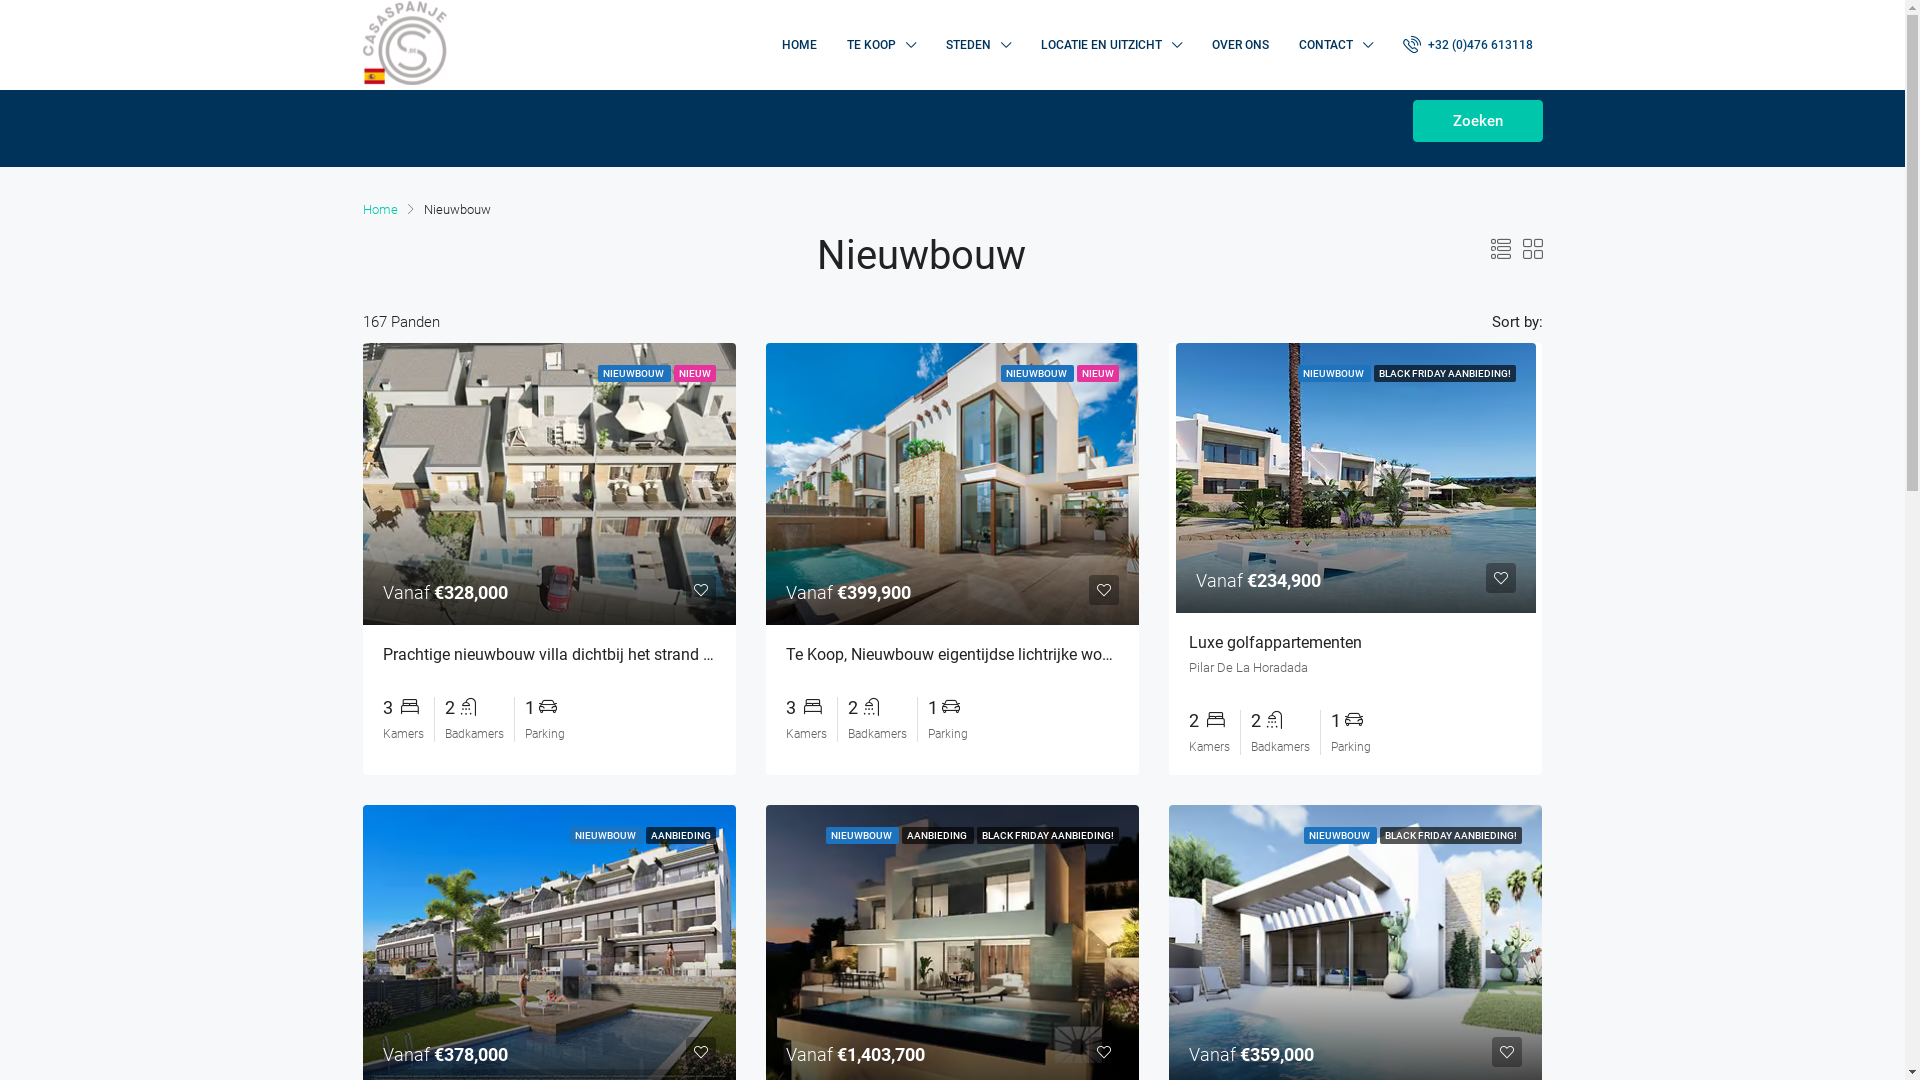 This screenshot has height=1080, width=1920. Describe the element at coordinates (634, 374) in the screenshot. I see `NIEUWBOUW` at that location.